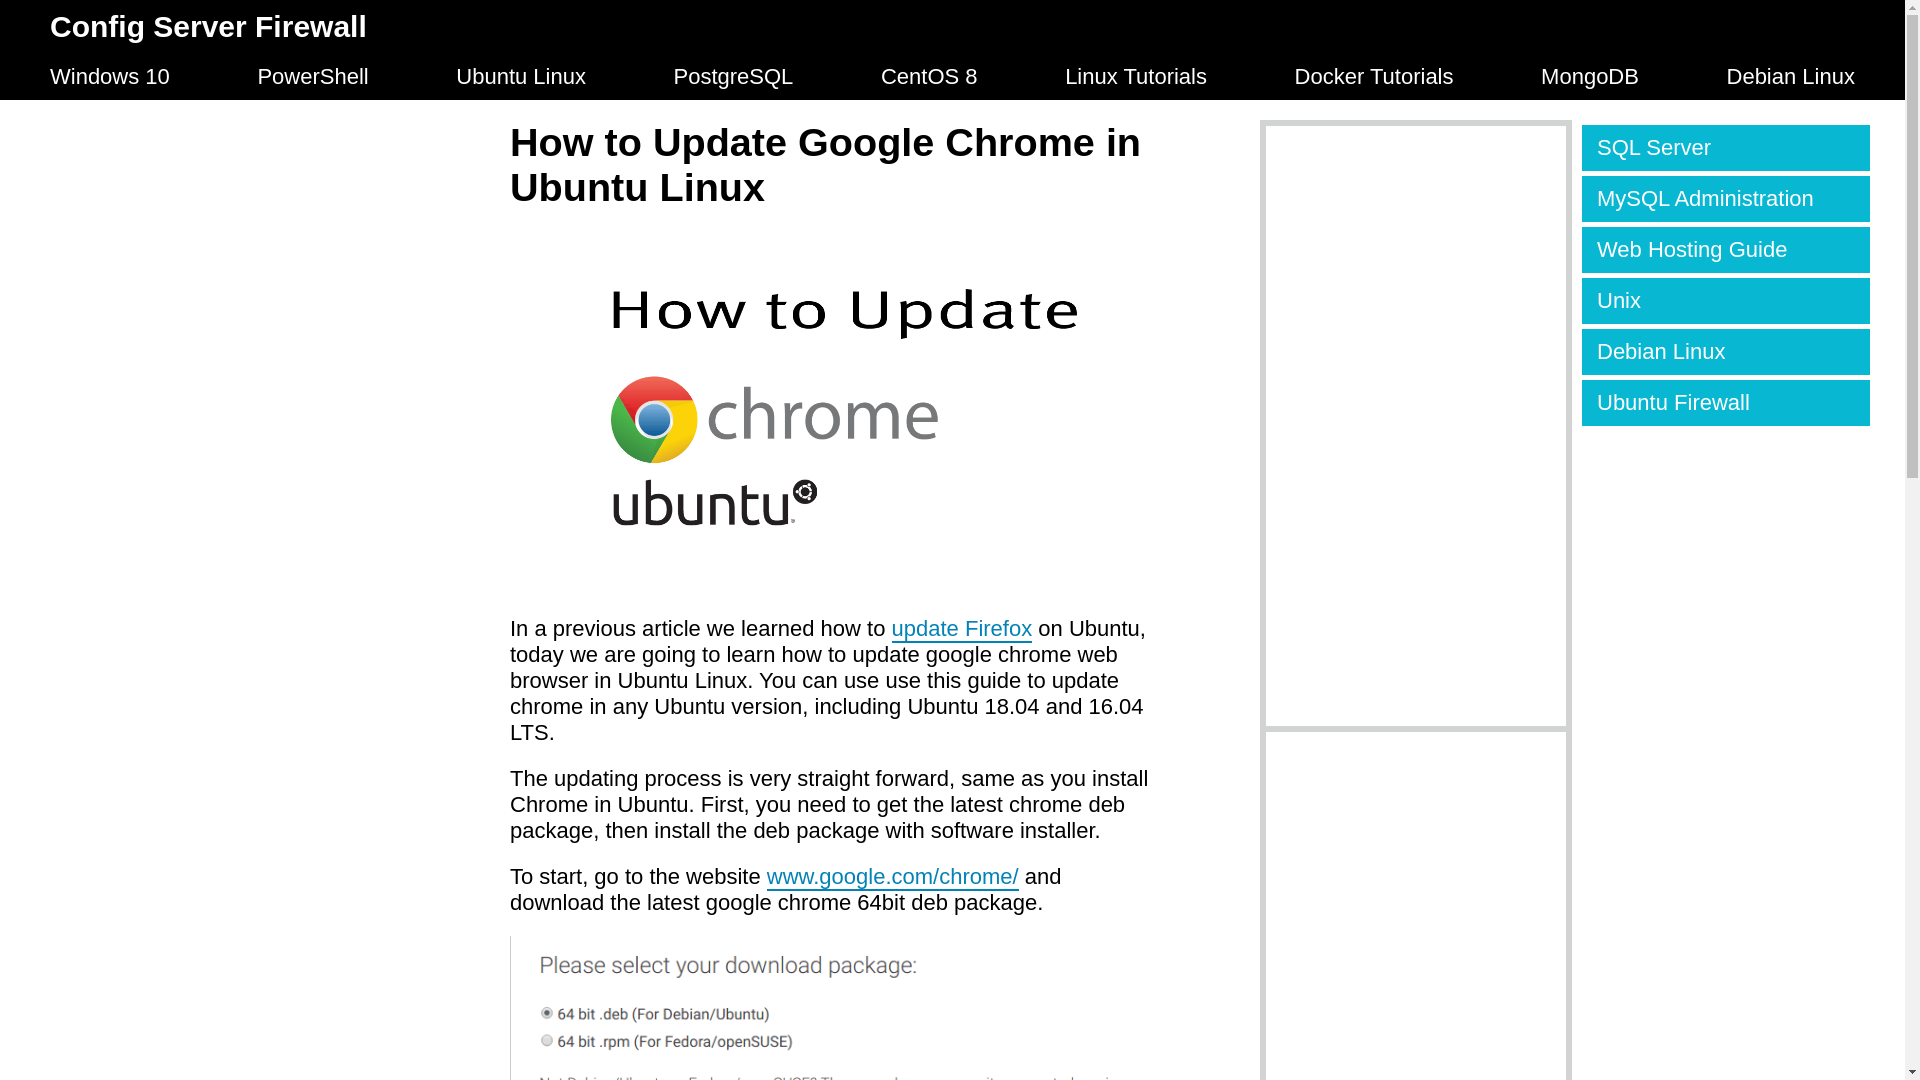 The width and height of the screenshot is (1920, 1080). Describe the element at coordinates (1590, 76) in the screenshot. I see `MongoDB` at that location.